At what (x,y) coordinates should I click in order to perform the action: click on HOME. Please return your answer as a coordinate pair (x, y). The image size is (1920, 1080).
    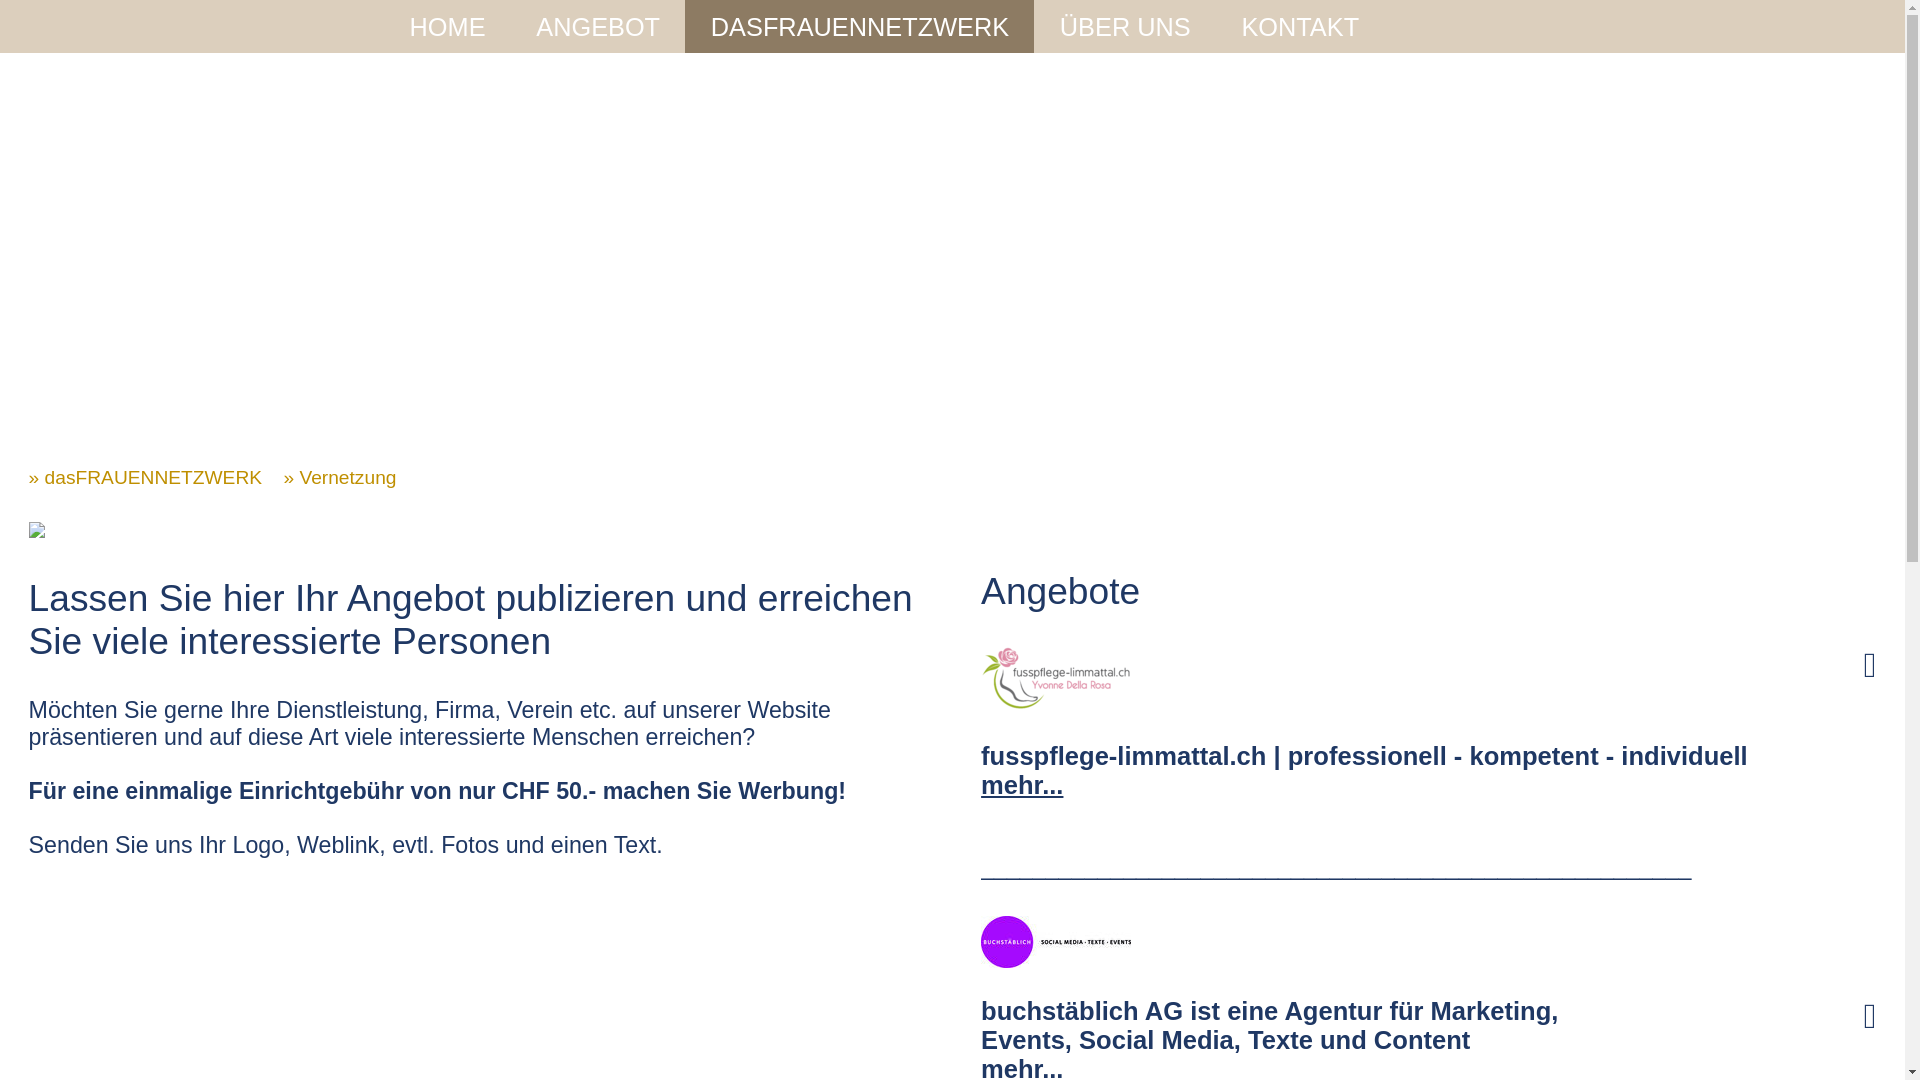
    Looking at the image, I should click on (448, 27).